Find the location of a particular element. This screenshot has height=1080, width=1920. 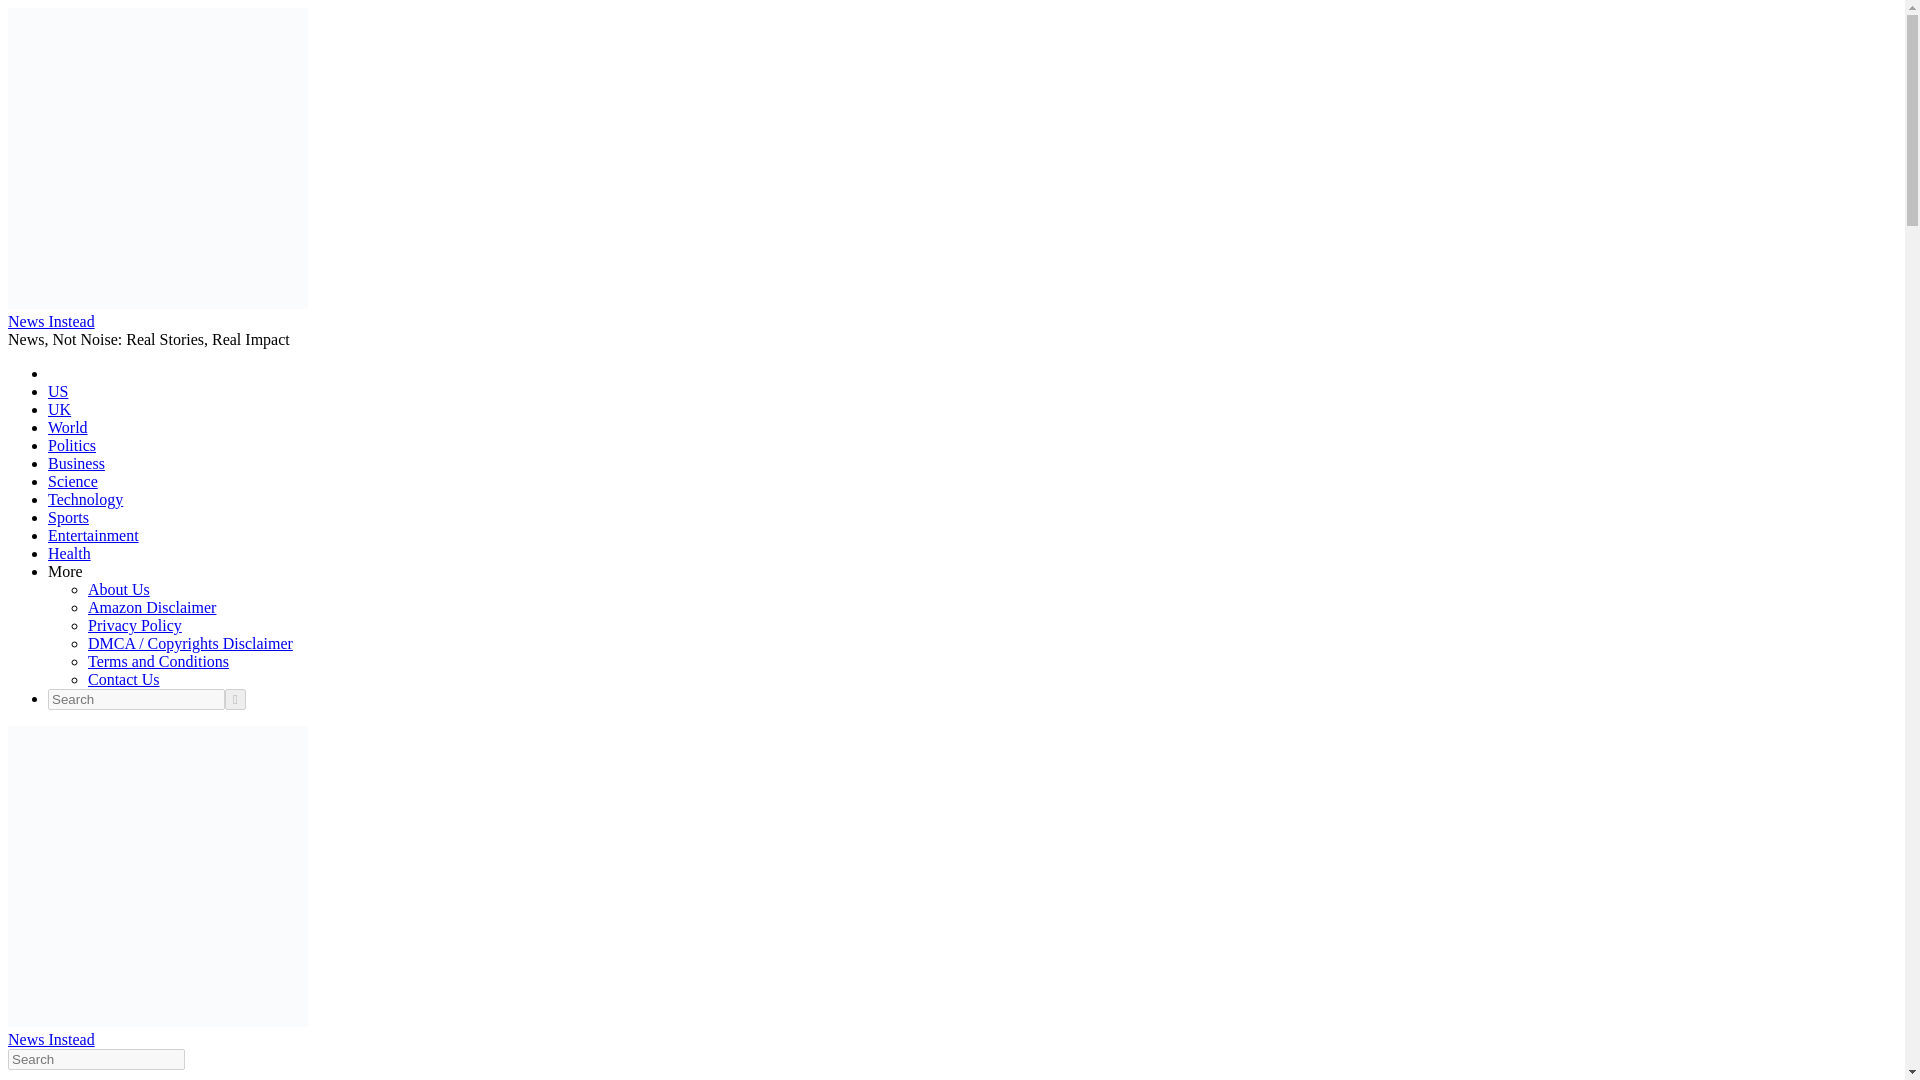

US is located at coordinates (58, 391).